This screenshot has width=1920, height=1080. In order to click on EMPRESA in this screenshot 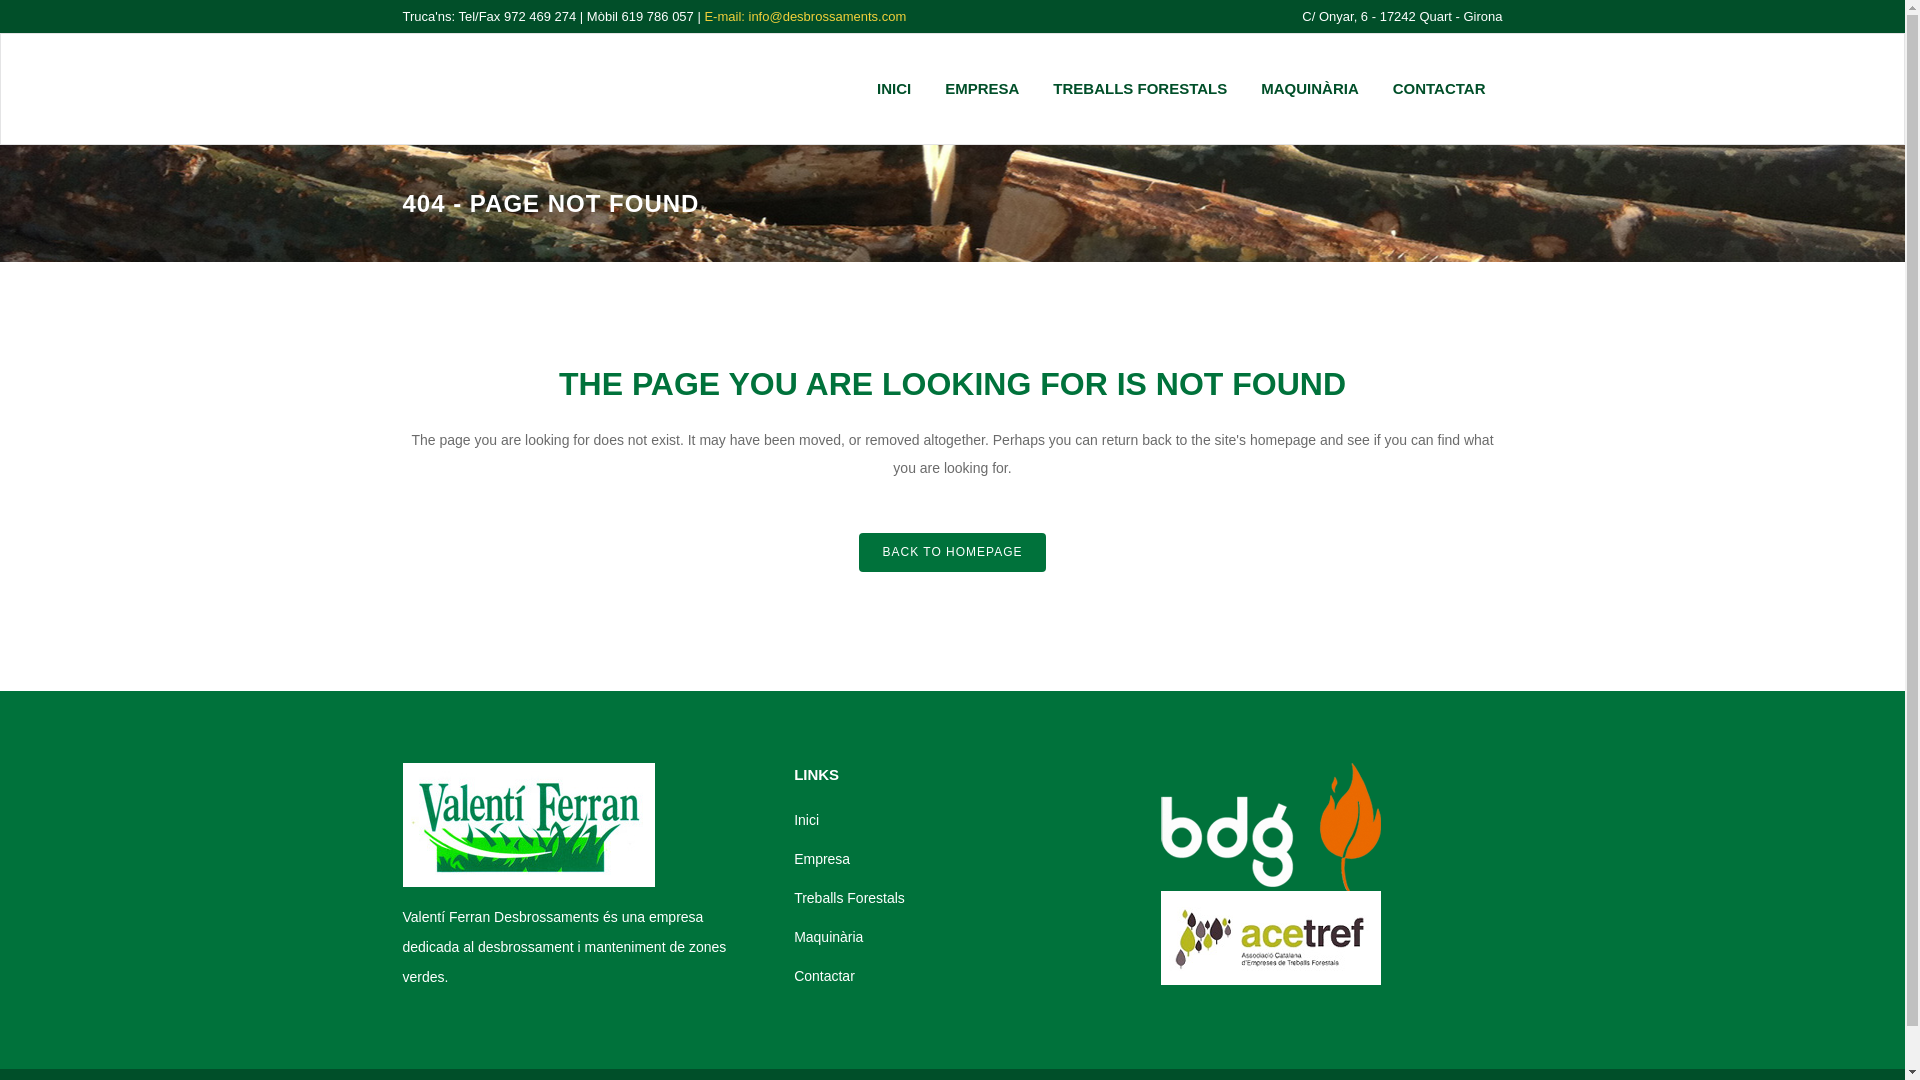, I will do `click(982, 88)`.